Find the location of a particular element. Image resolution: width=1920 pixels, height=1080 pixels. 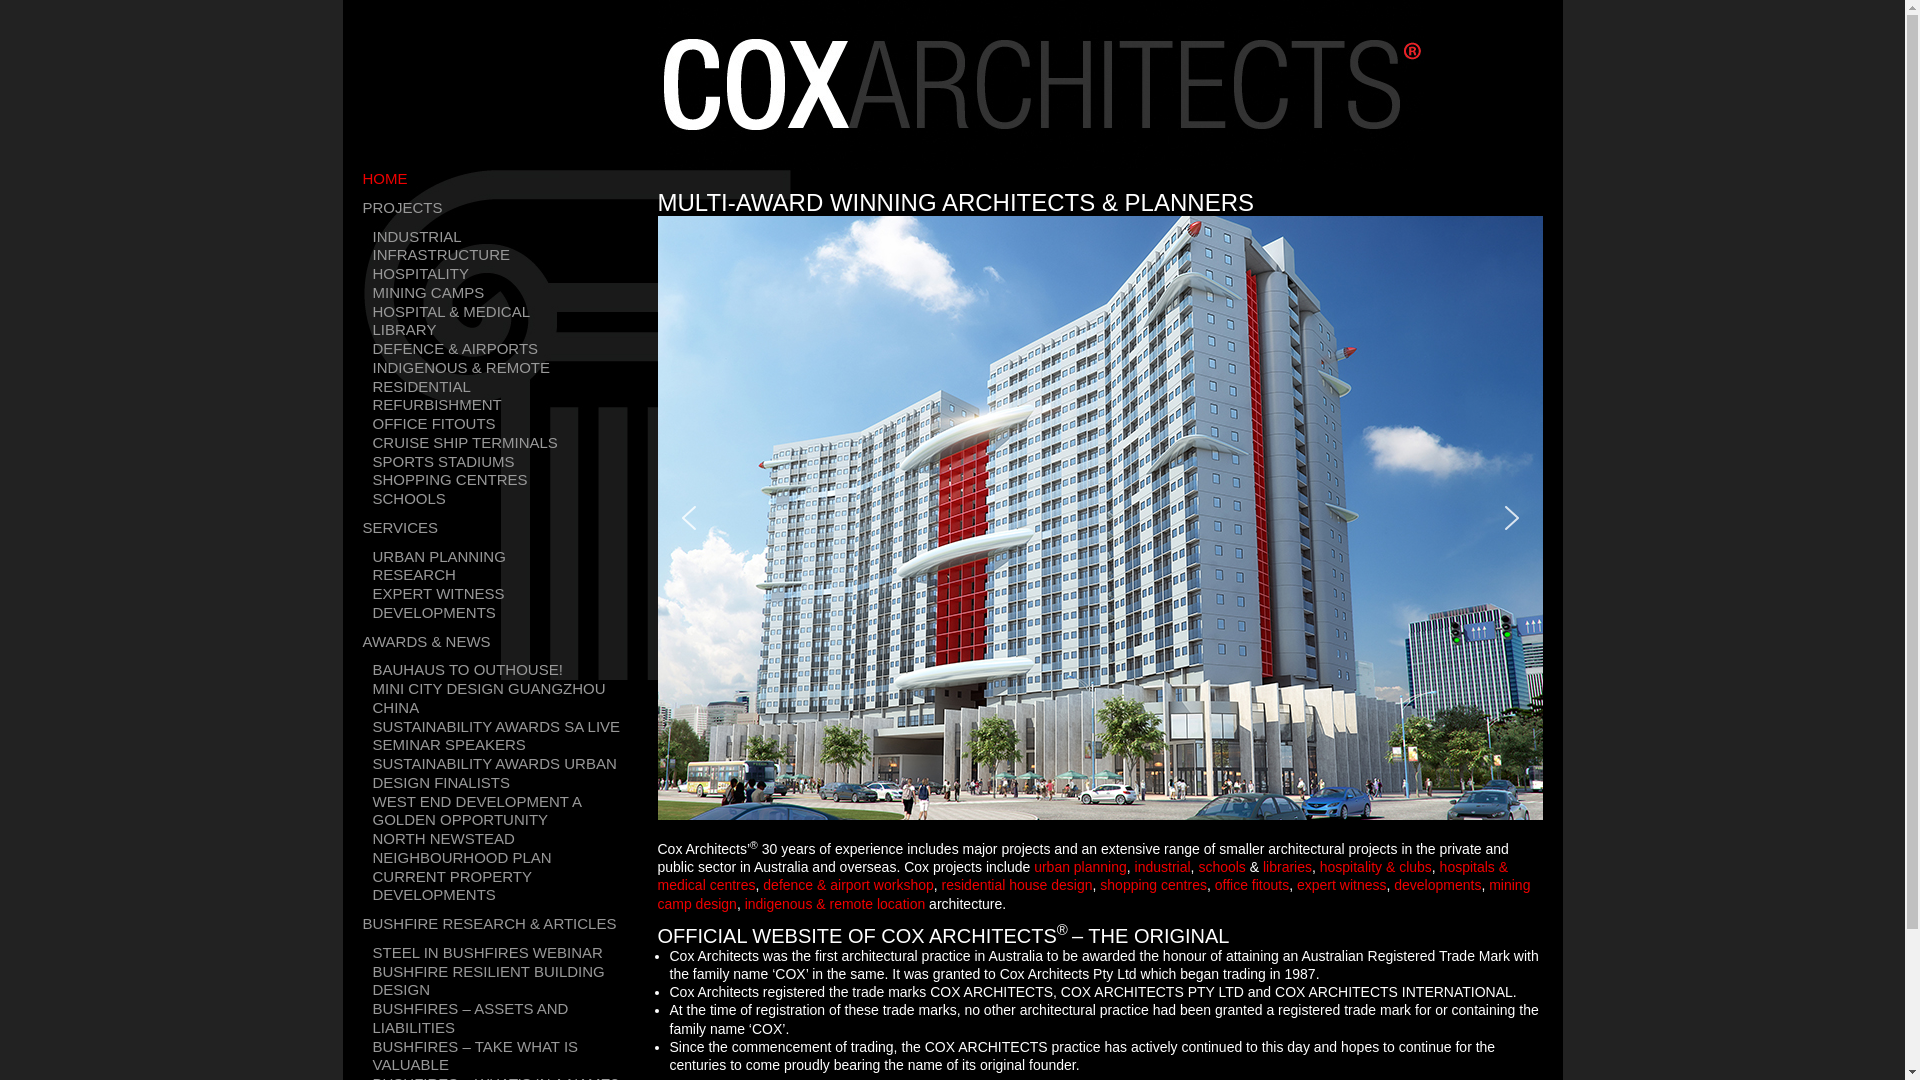

LIBRARY is located at coordinates (404, 330).